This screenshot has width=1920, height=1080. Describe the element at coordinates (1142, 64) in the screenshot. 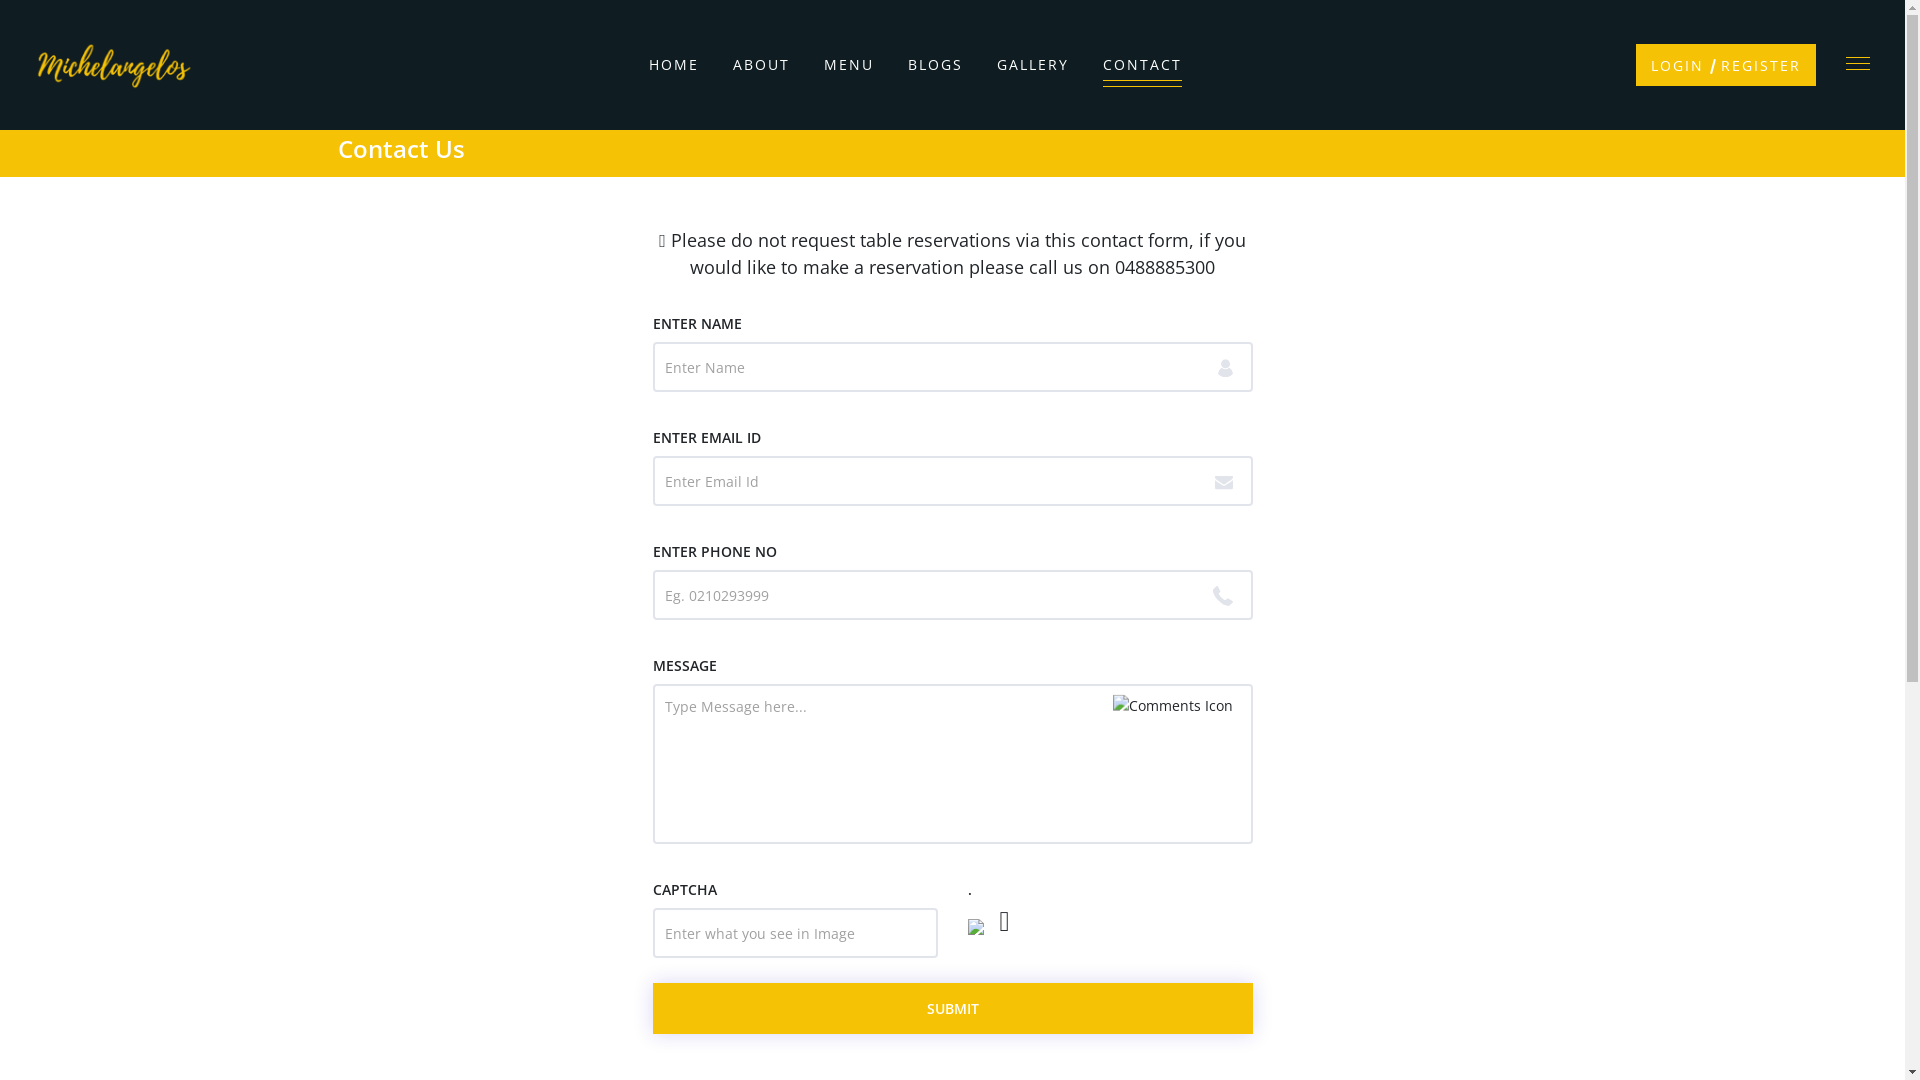

I see `CONTACT` at that location.